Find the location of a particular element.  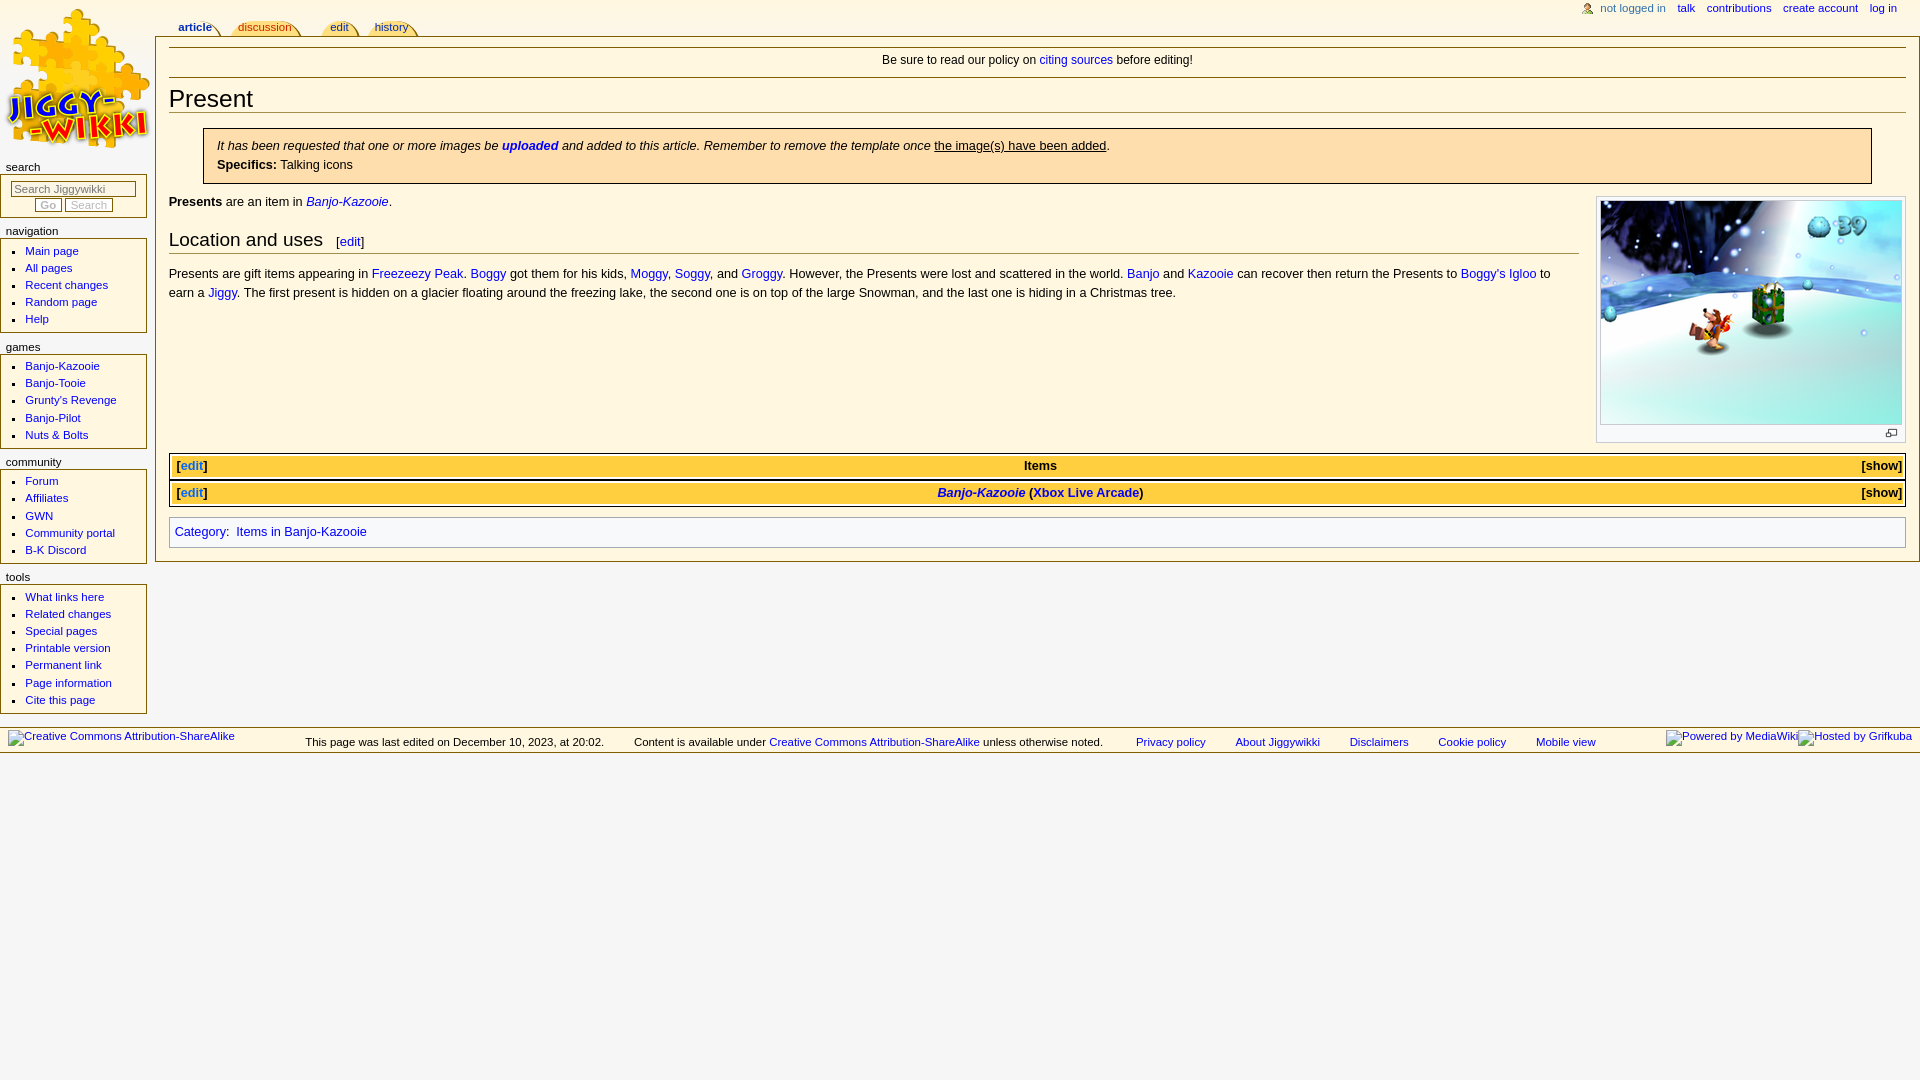

Kazooie is located at coordinates (1211, 273).